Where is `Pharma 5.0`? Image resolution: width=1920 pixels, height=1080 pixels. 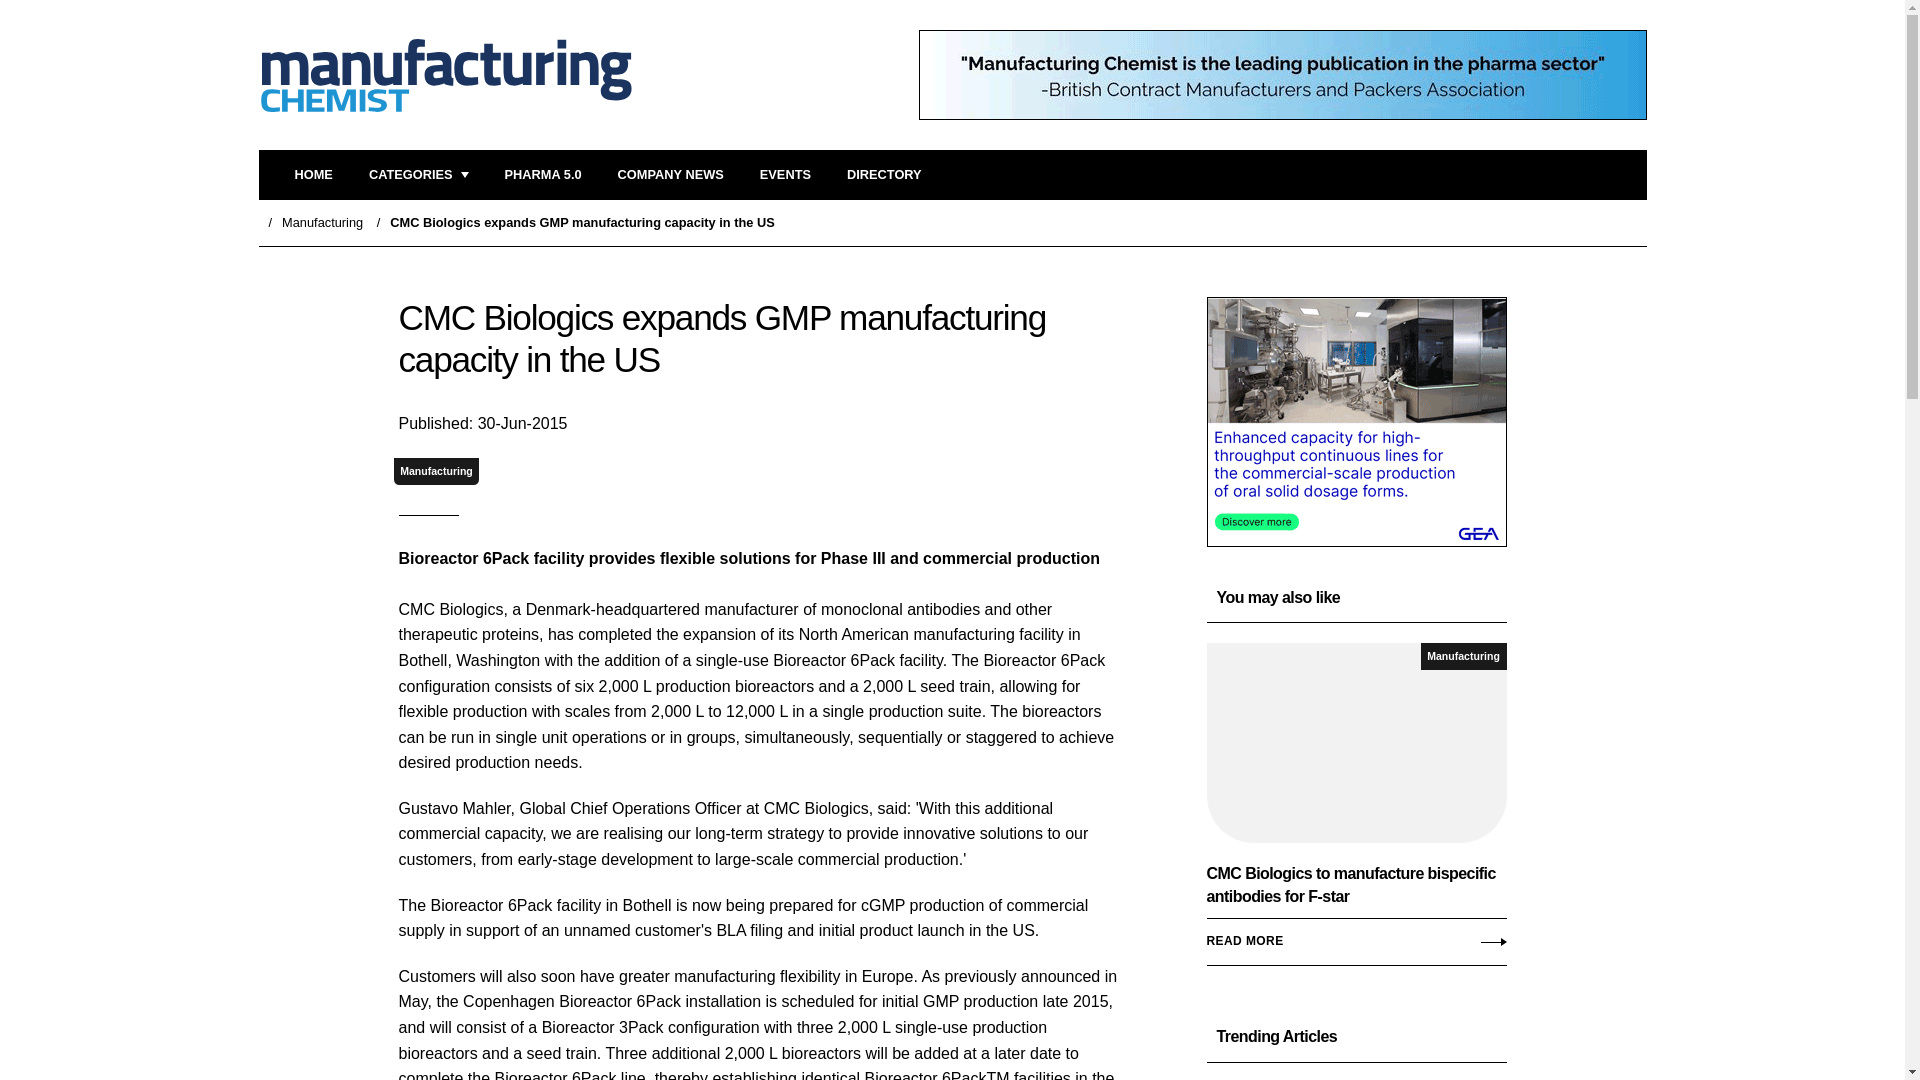 Pharma 5.0 is located at coordinates (542, 175).